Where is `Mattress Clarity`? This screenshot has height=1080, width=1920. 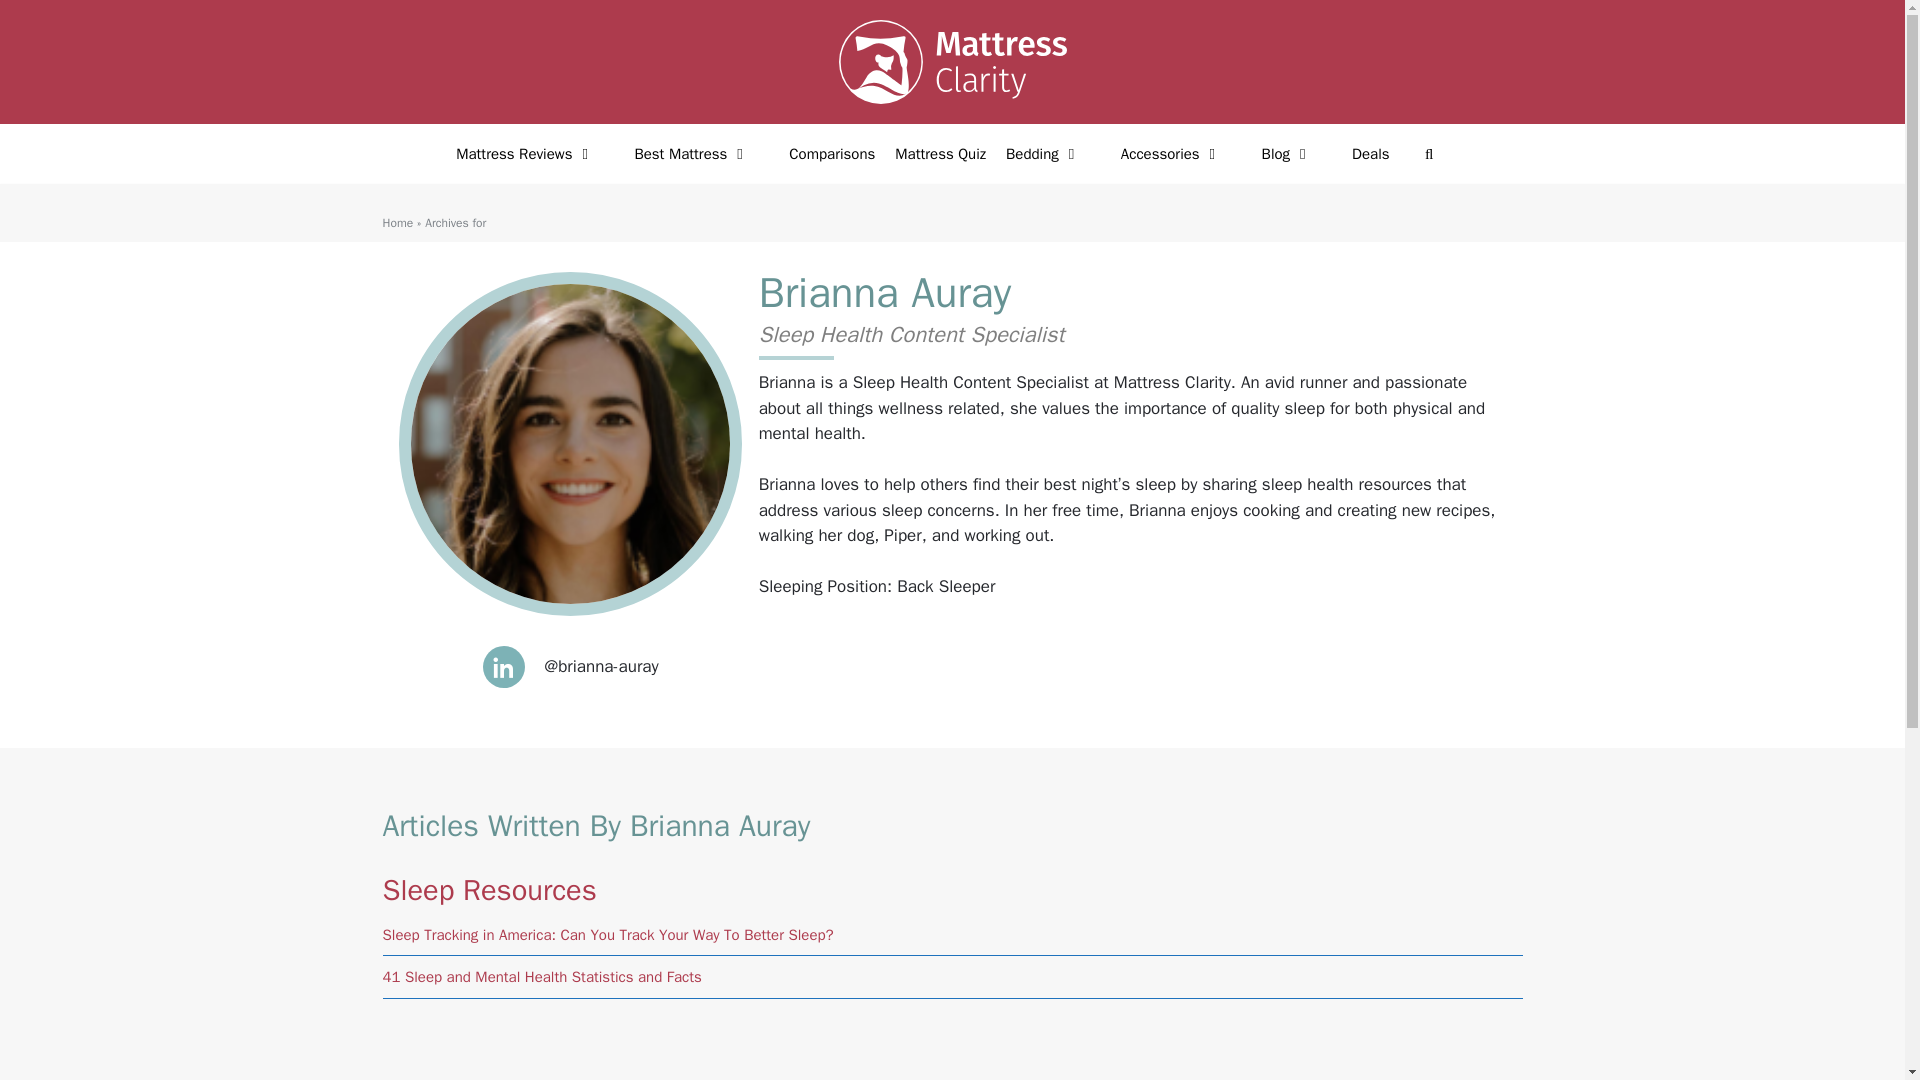
Mattress Clarity is located at coordinates (951, 60).